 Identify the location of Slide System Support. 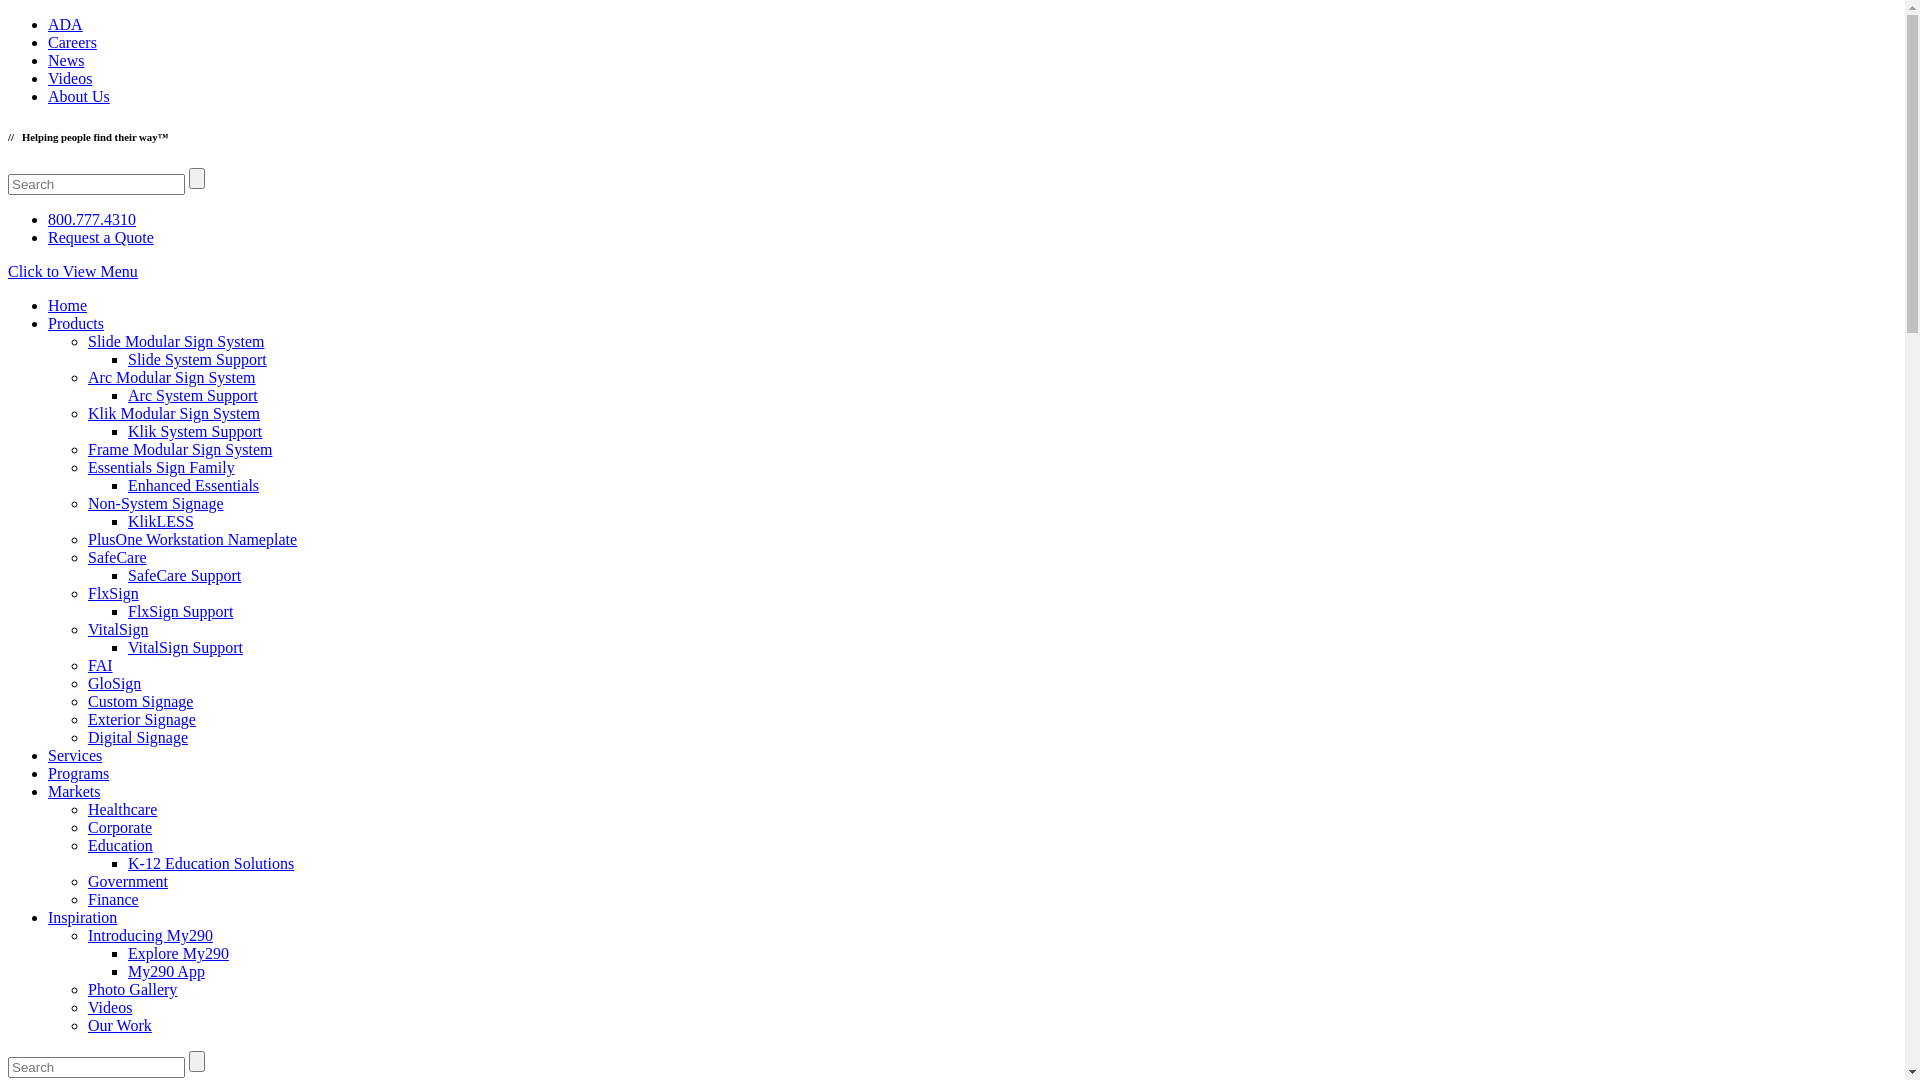
(198, 360).